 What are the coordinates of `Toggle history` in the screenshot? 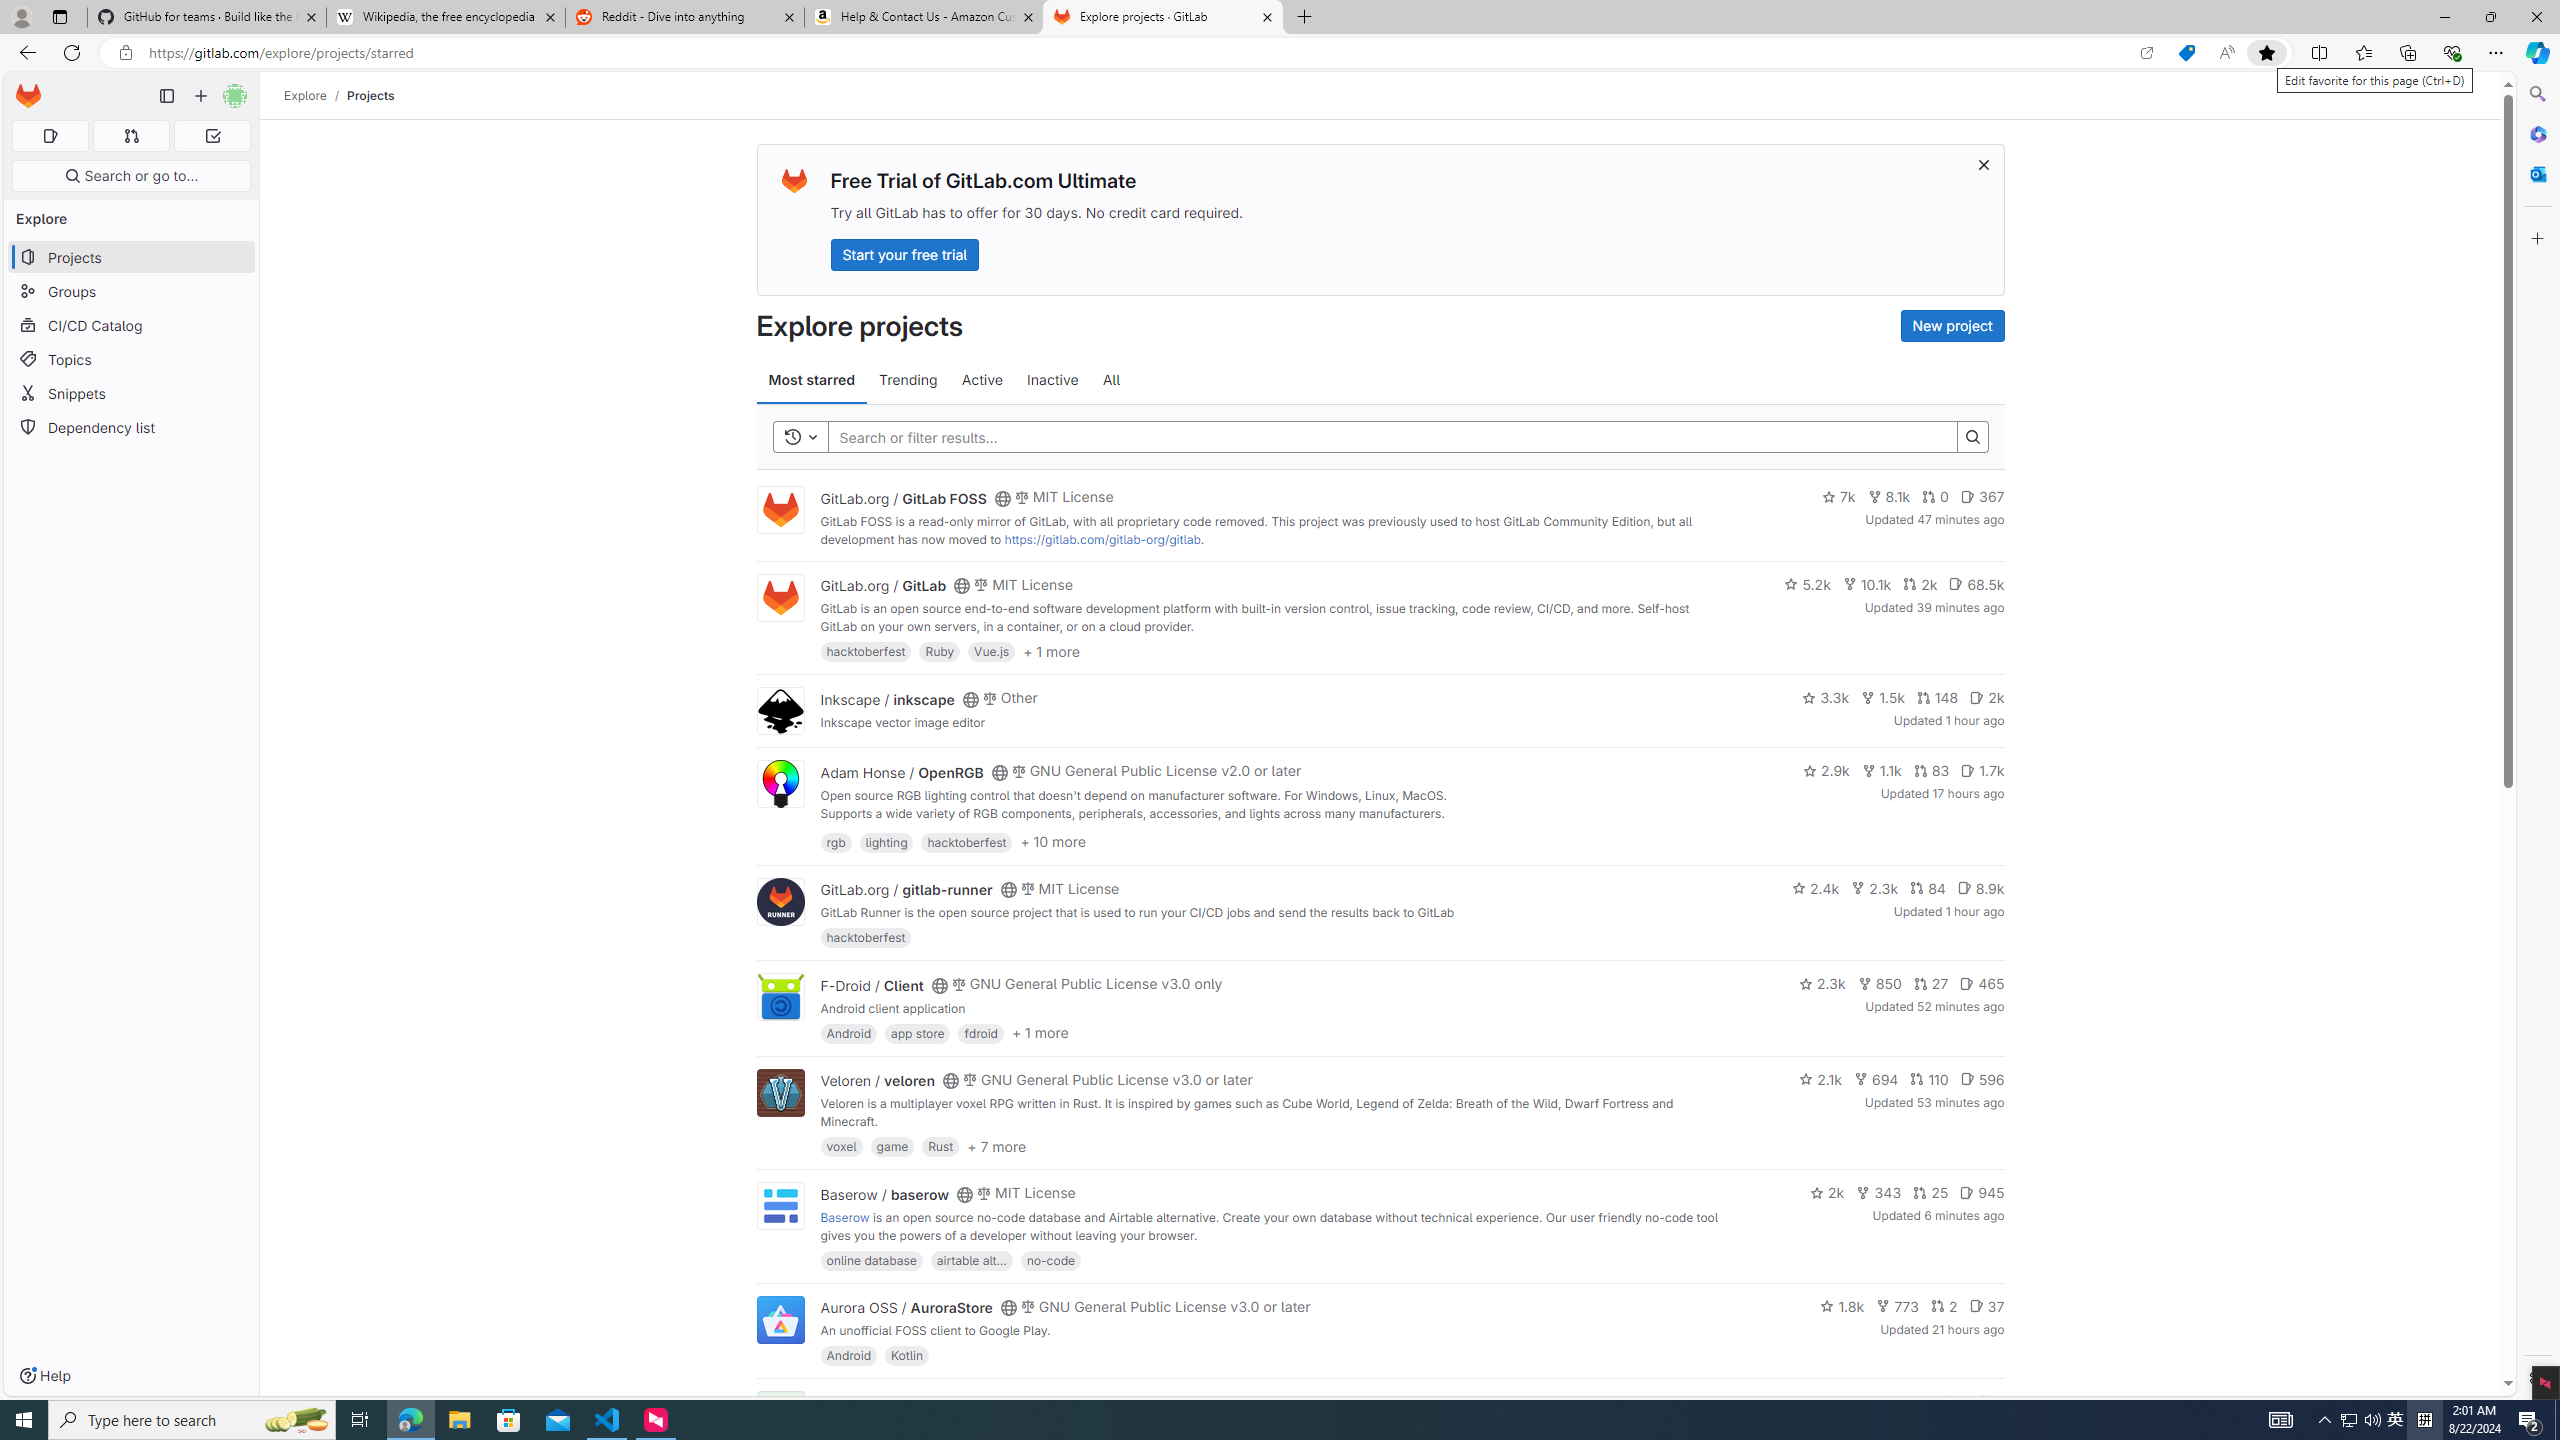 It's located at (801, 436).